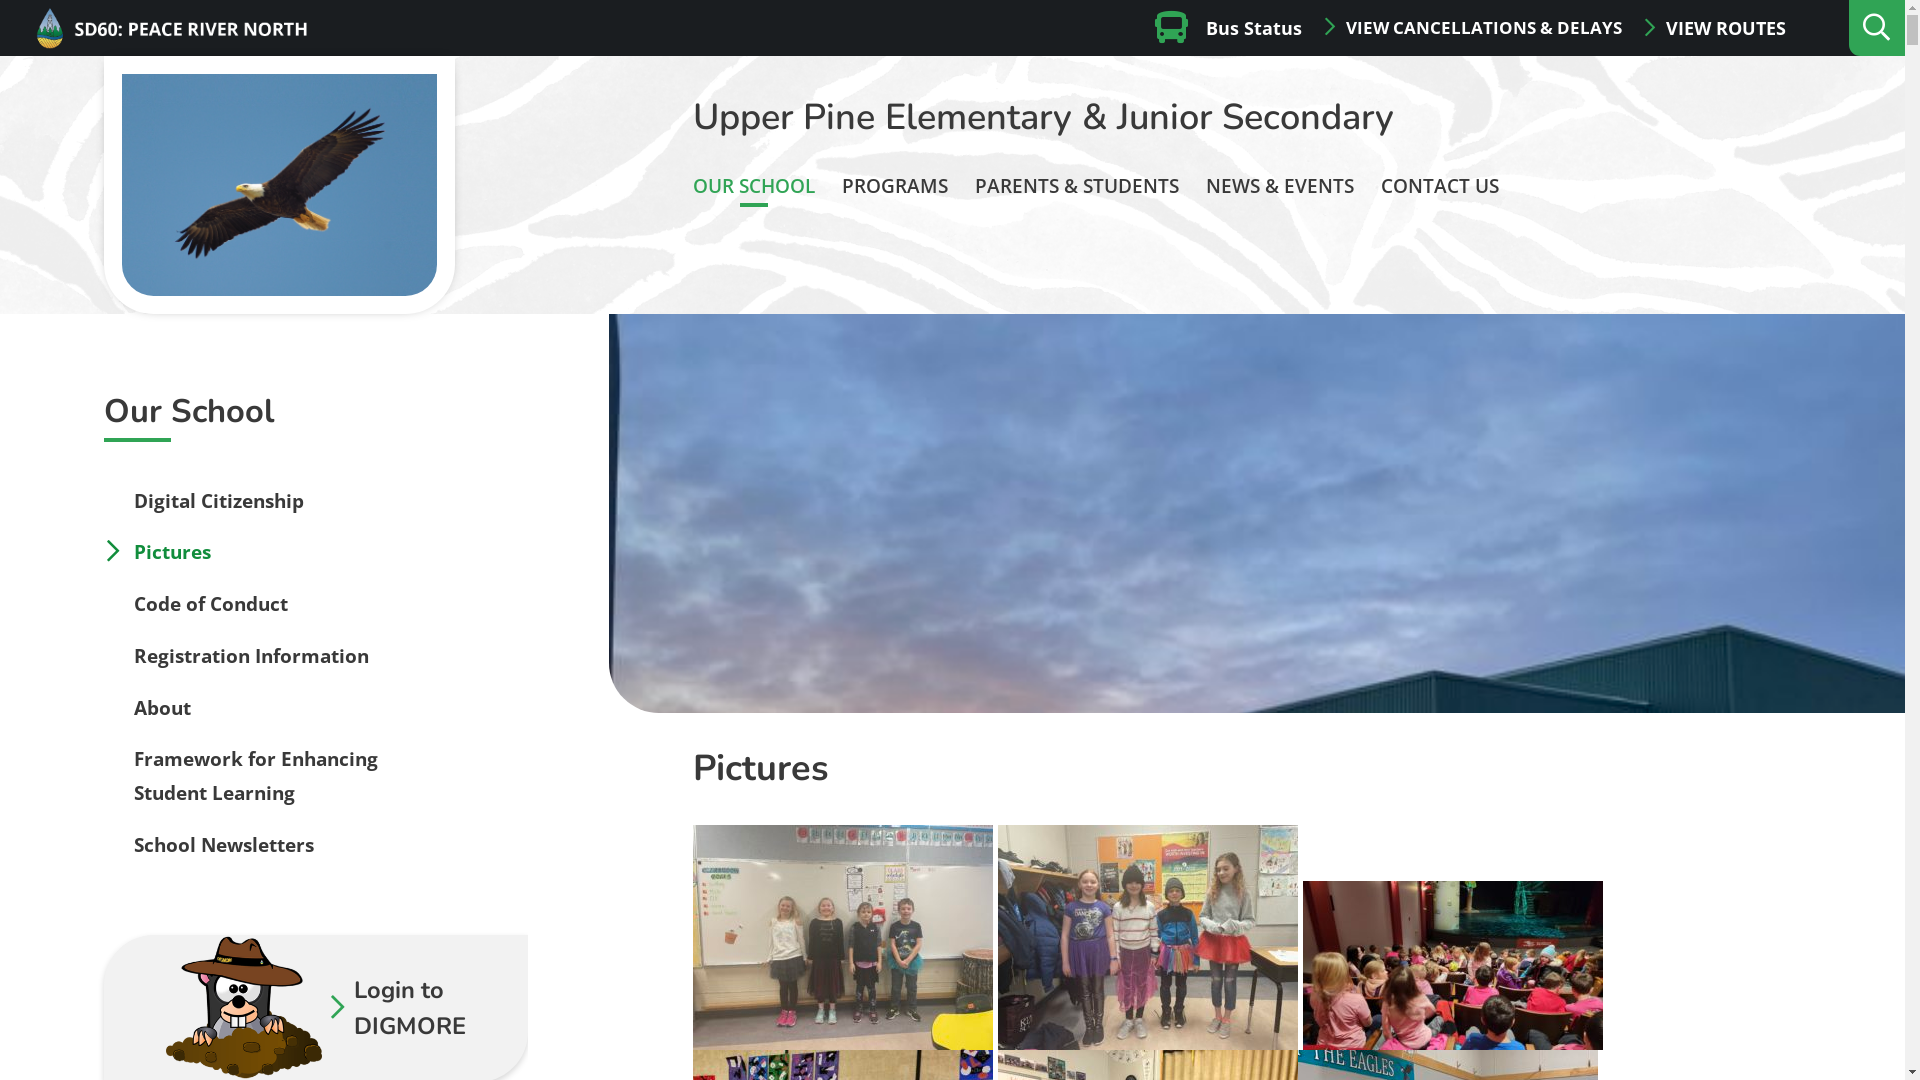  What do you see at coordinates (1044, 118) in the screenshot?
I see `Upper Pine Elementary & Junior Secondary` at bounding box center [1044, 118].